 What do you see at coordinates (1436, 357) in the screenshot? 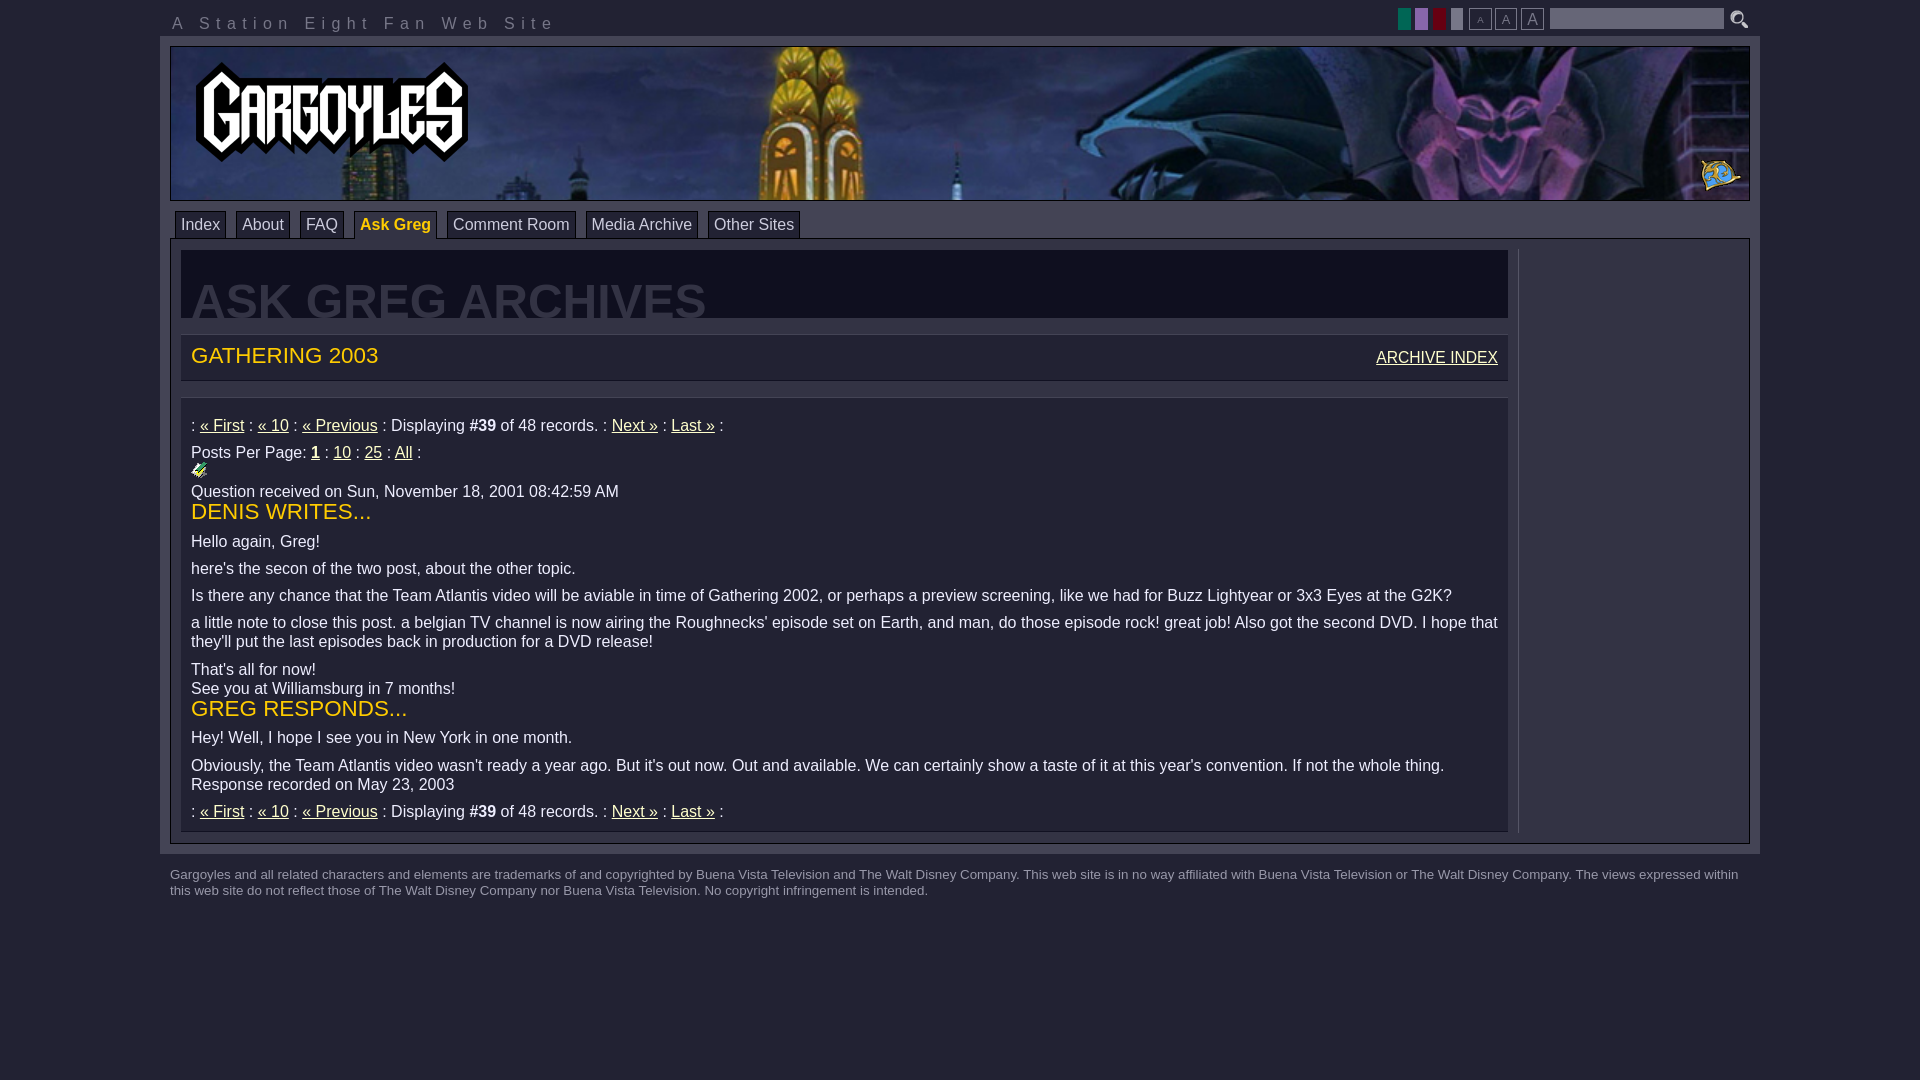
I see `ARCHIVE INDEX` at bounding box center [1436, 357].